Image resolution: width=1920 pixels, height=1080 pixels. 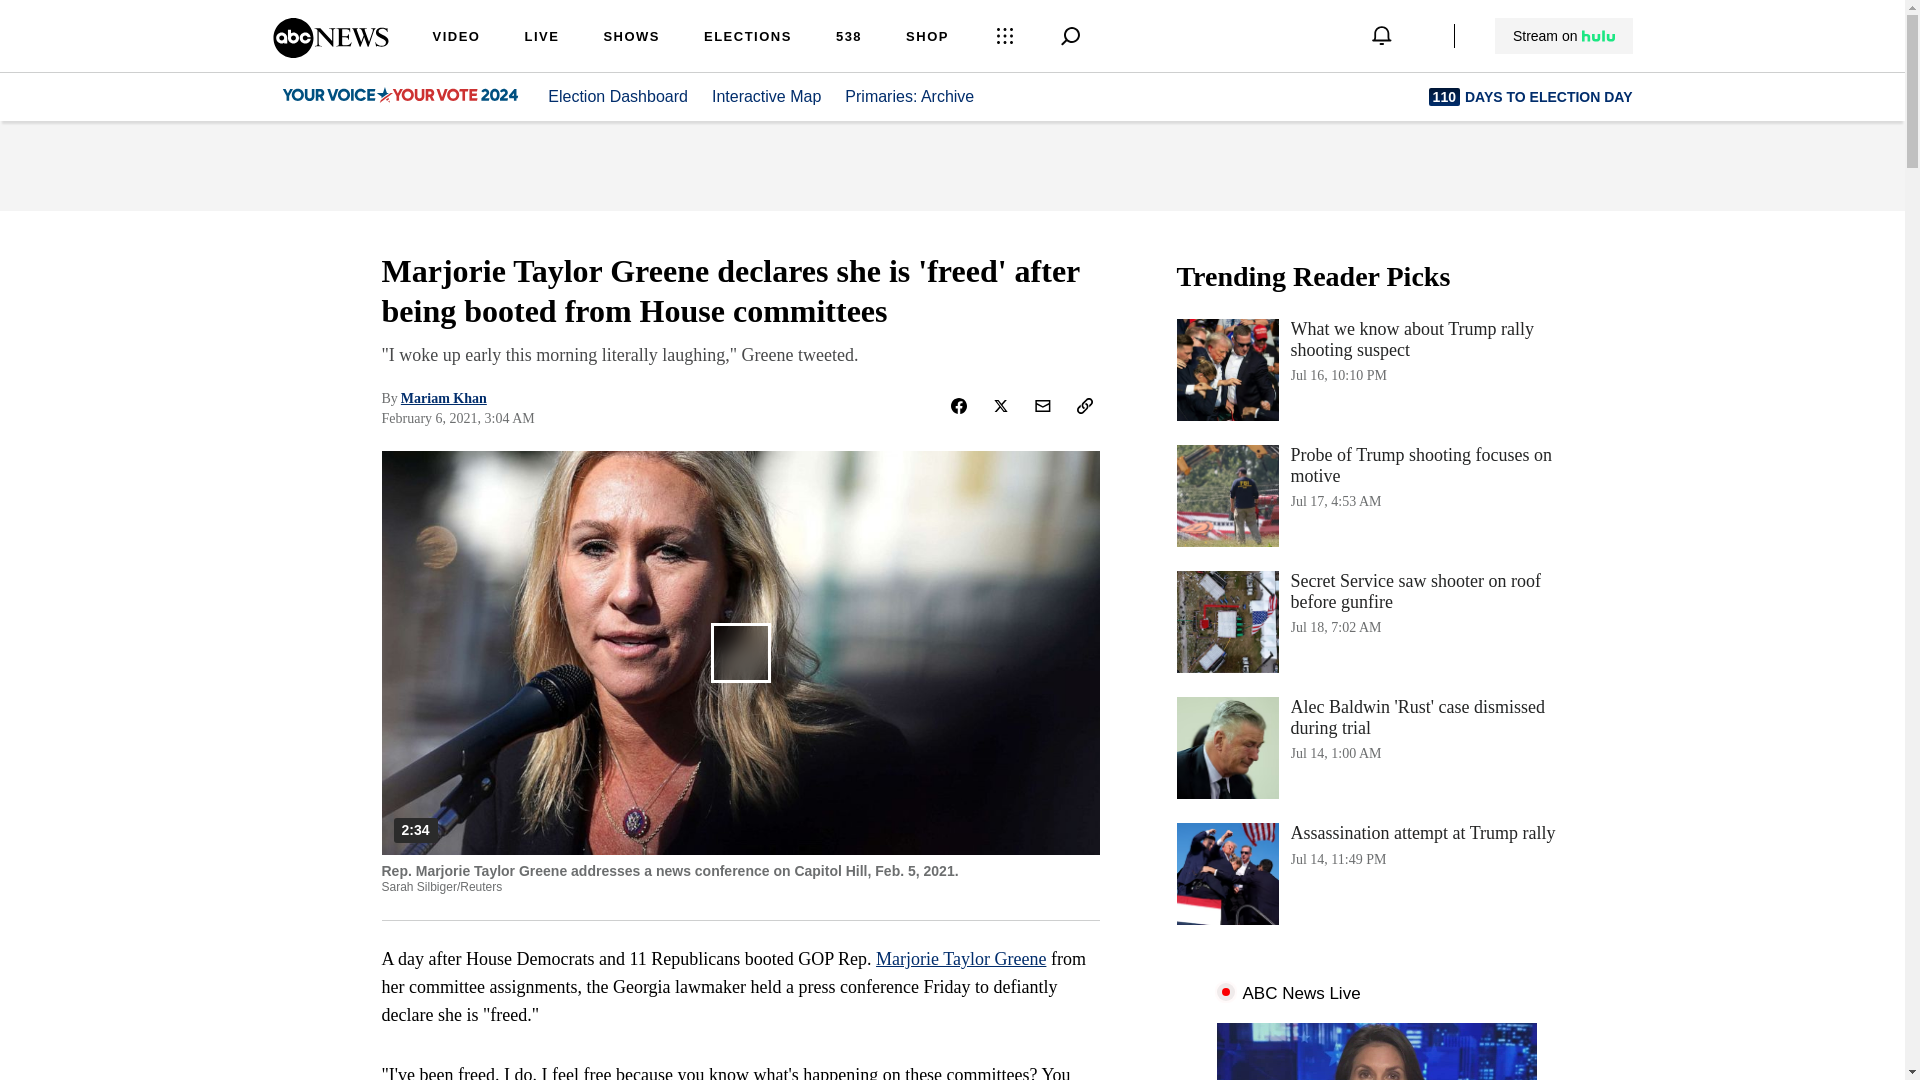 I want to click on LIVE, so click(x=921, y=96).